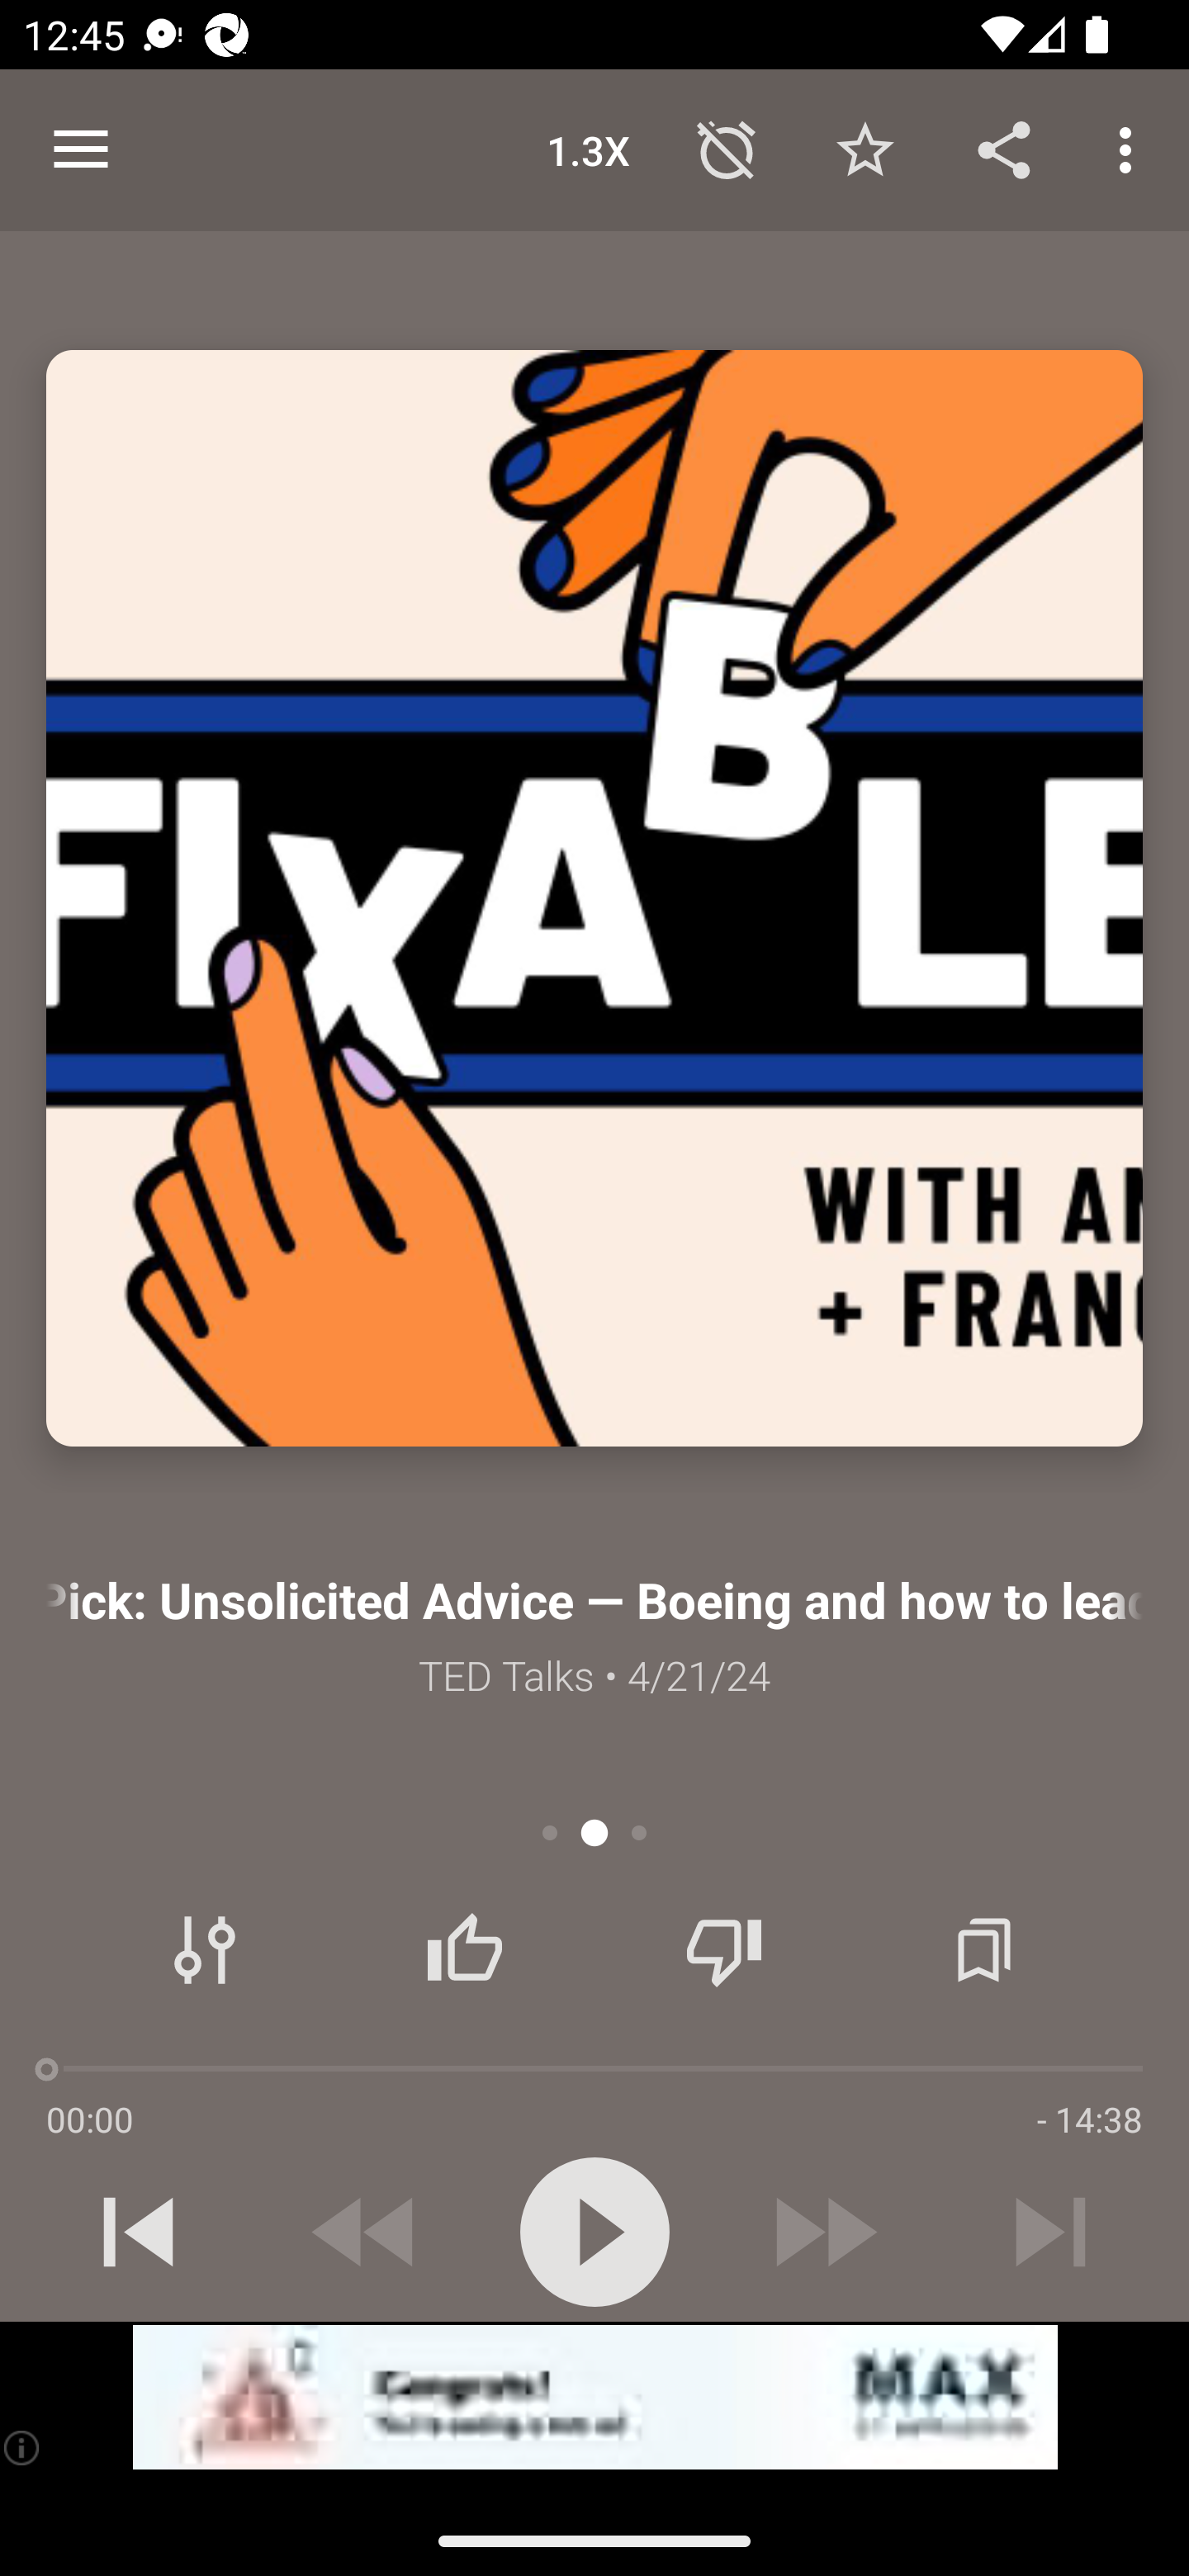 The height and width of the screenshot is (2576, 1189). Describe the element at coordinates (1050, 2232) in the screenshot. I see `Next track` at that location.